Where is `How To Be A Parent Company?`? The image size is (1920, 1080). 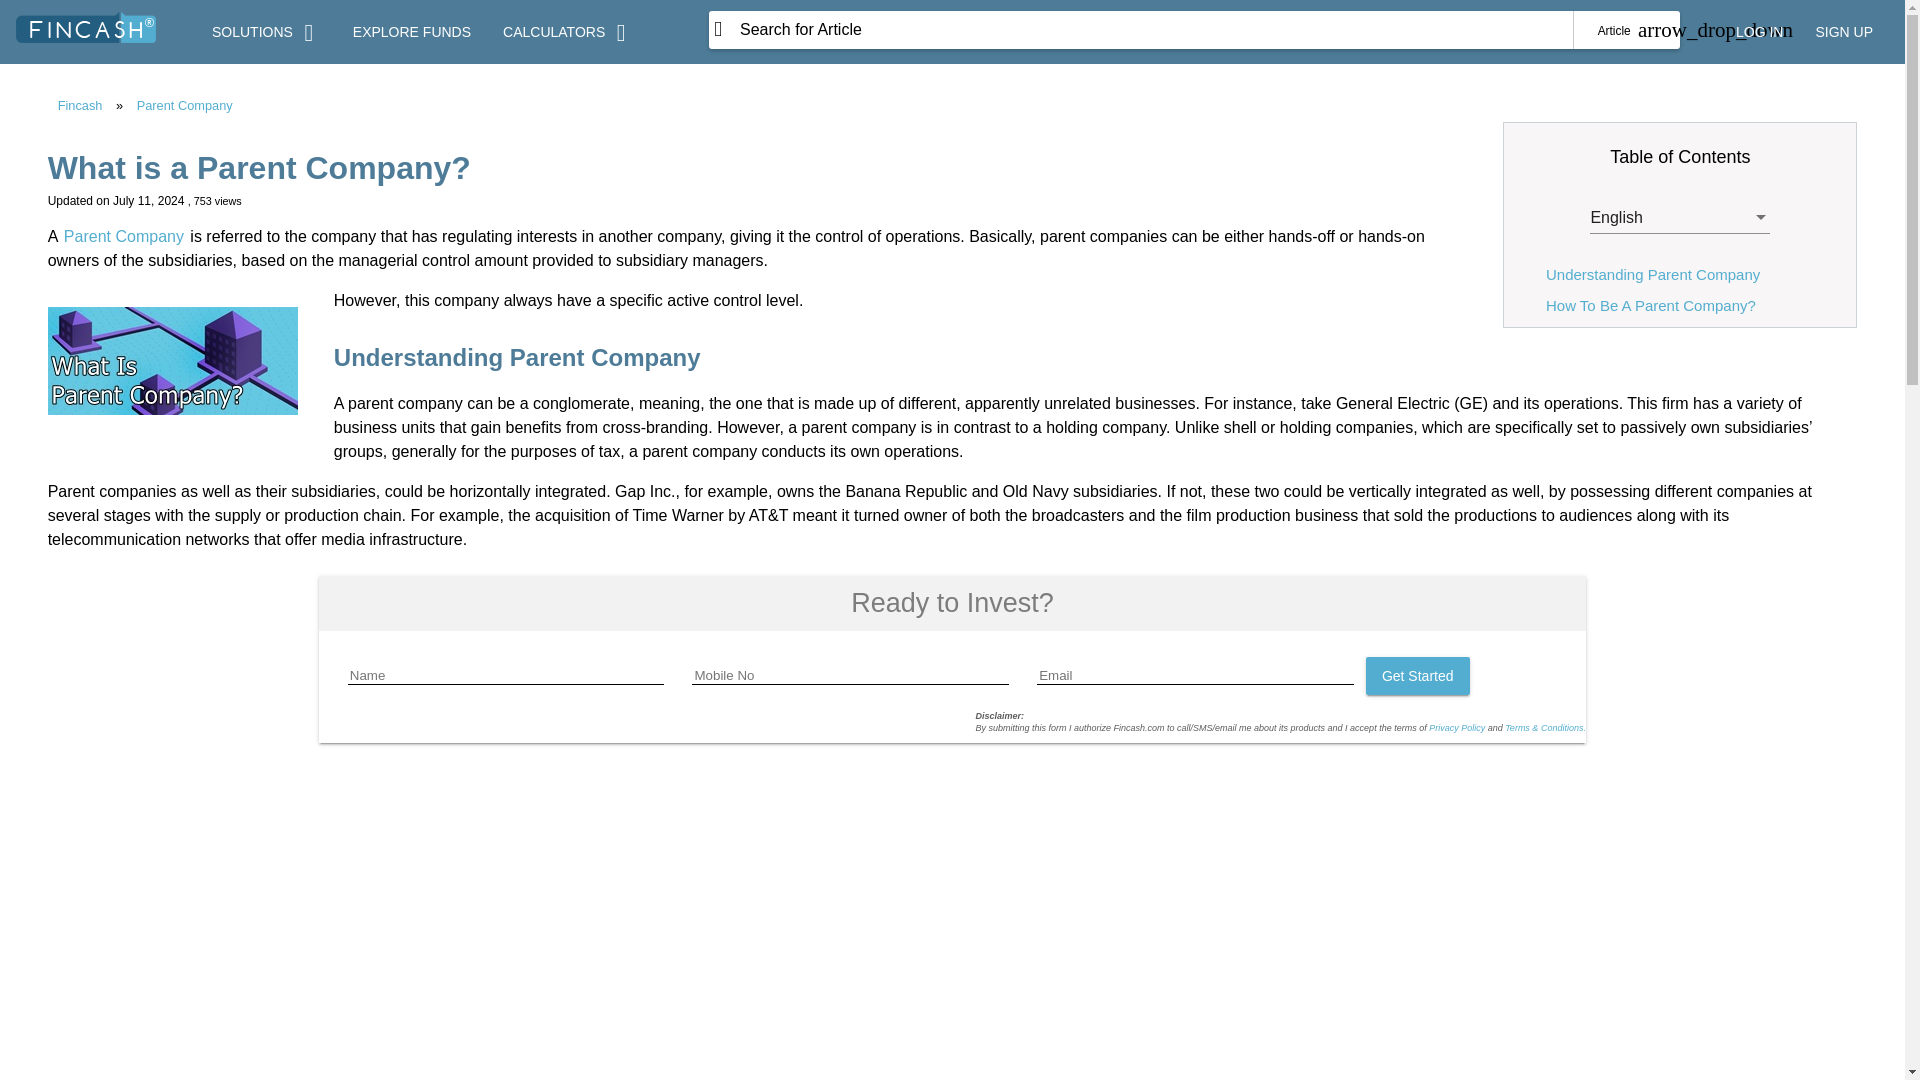
How To Be A Parent Company? is located at coordinates (1650, 306).